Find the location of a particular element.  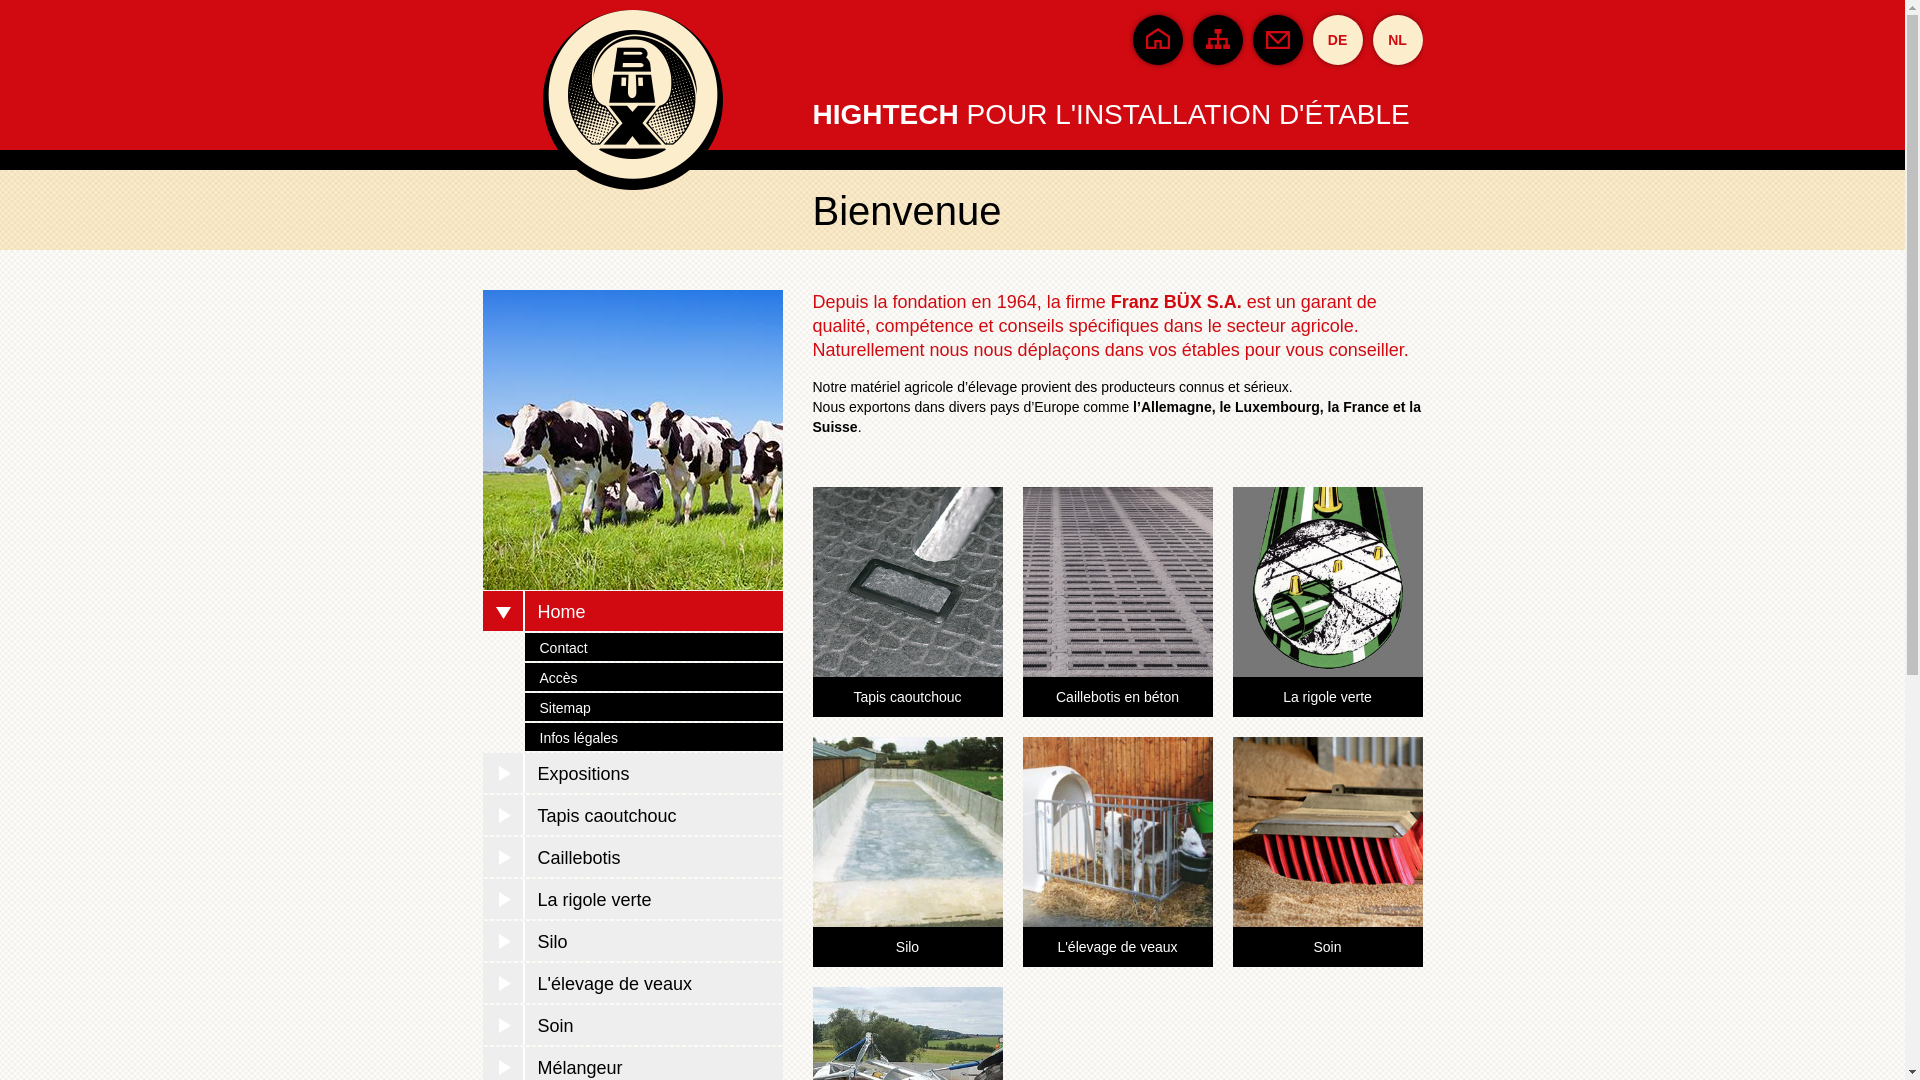

Tapis caoutchouc is located at coordinates (632, 815).